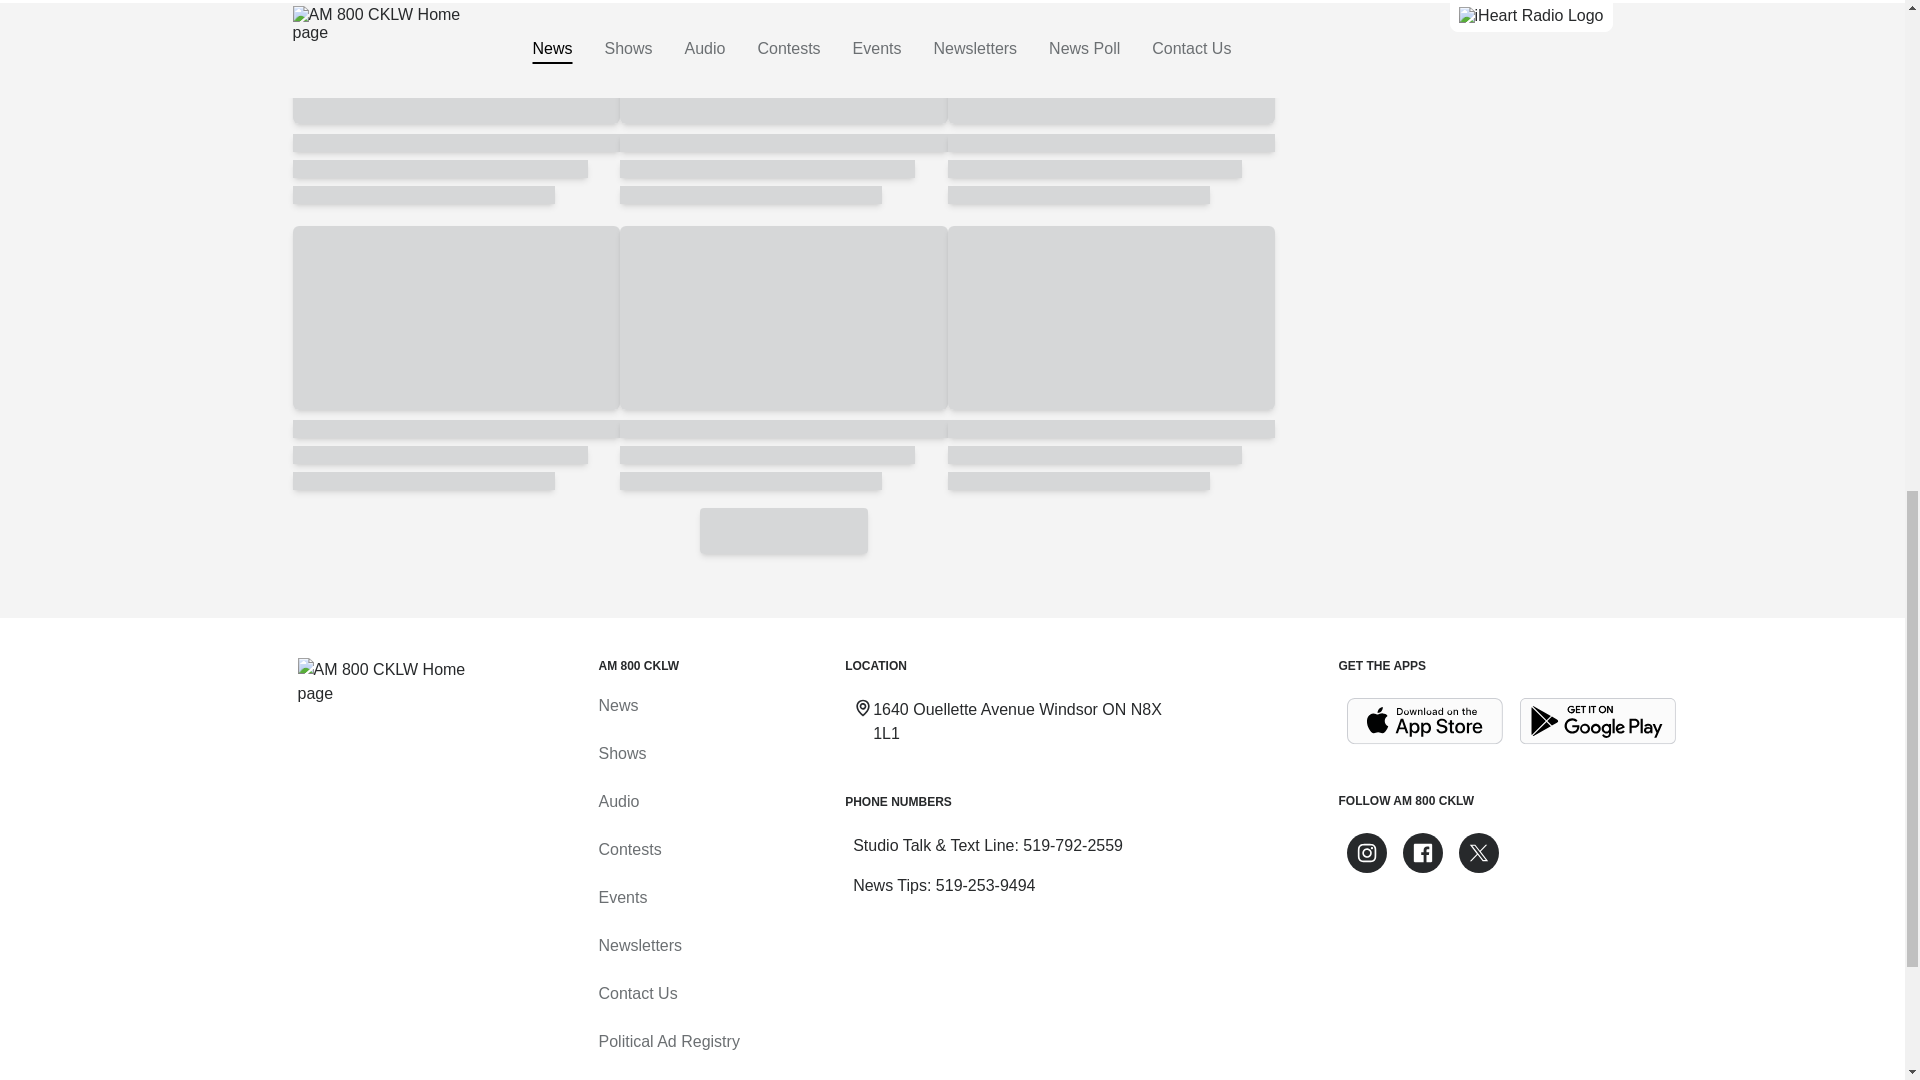 The image size is (1920, 1080). What do you see at coordinates (1598, 721) in the screenshot?
I see `Get it on Google Play` at bounding box center [1598, 721].